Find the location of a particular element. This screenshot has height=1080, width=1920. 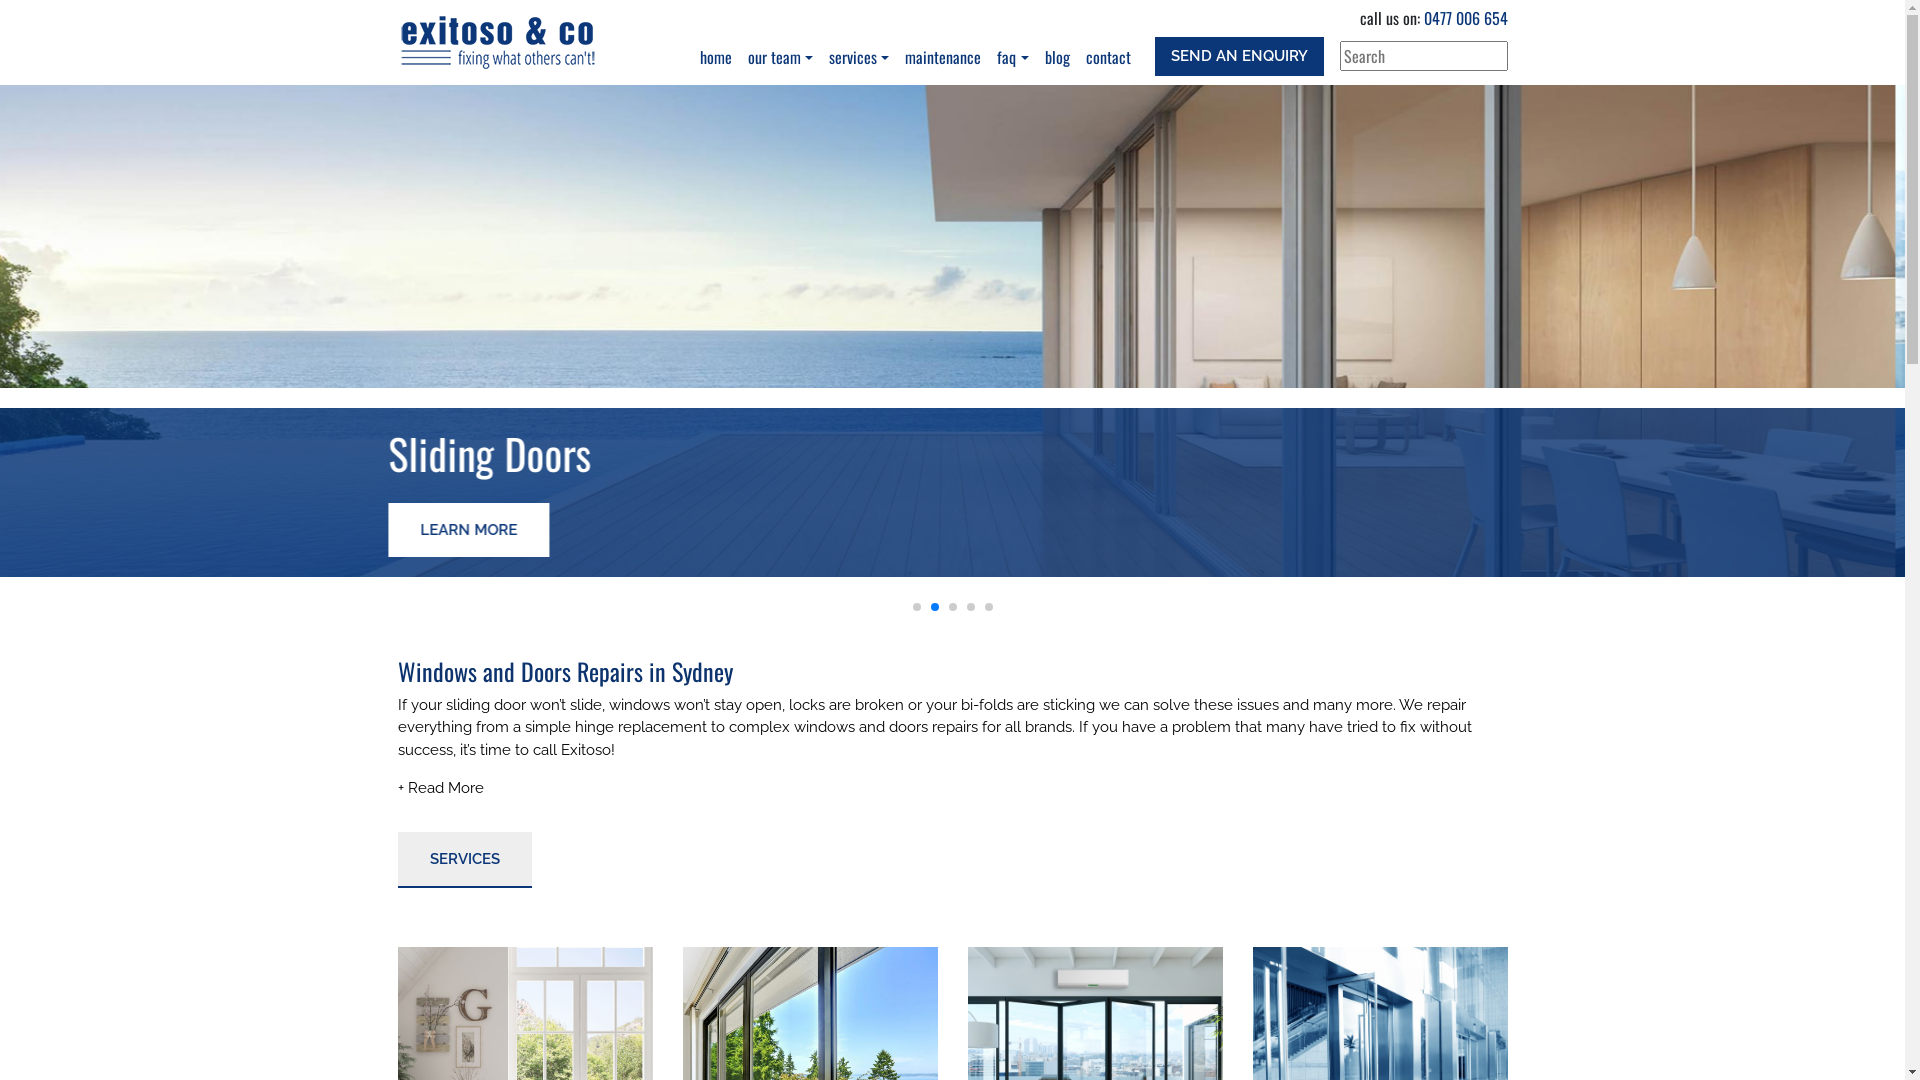

blog is located at coordinates (1056, 57).